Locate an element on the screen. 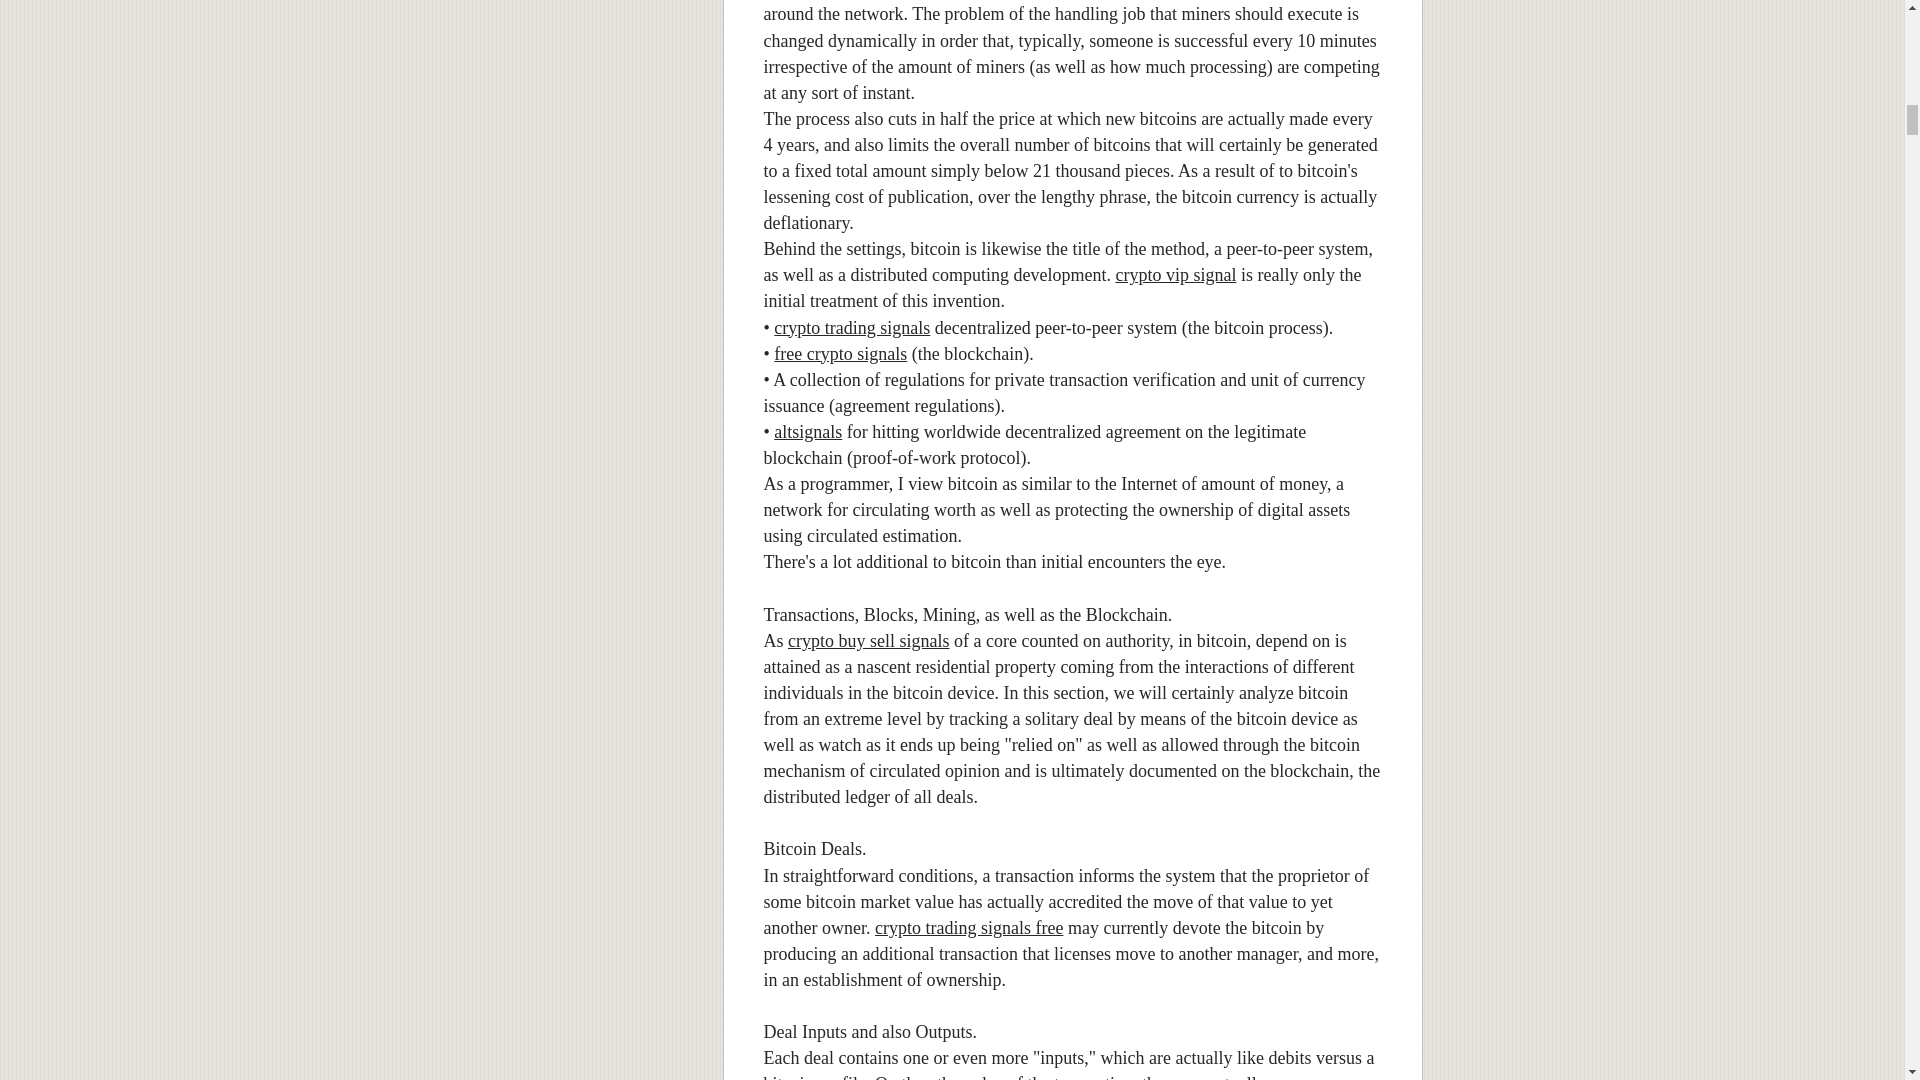 The image size is (1920, 1080). crypto trading signals is located at coordinates (851, 328).